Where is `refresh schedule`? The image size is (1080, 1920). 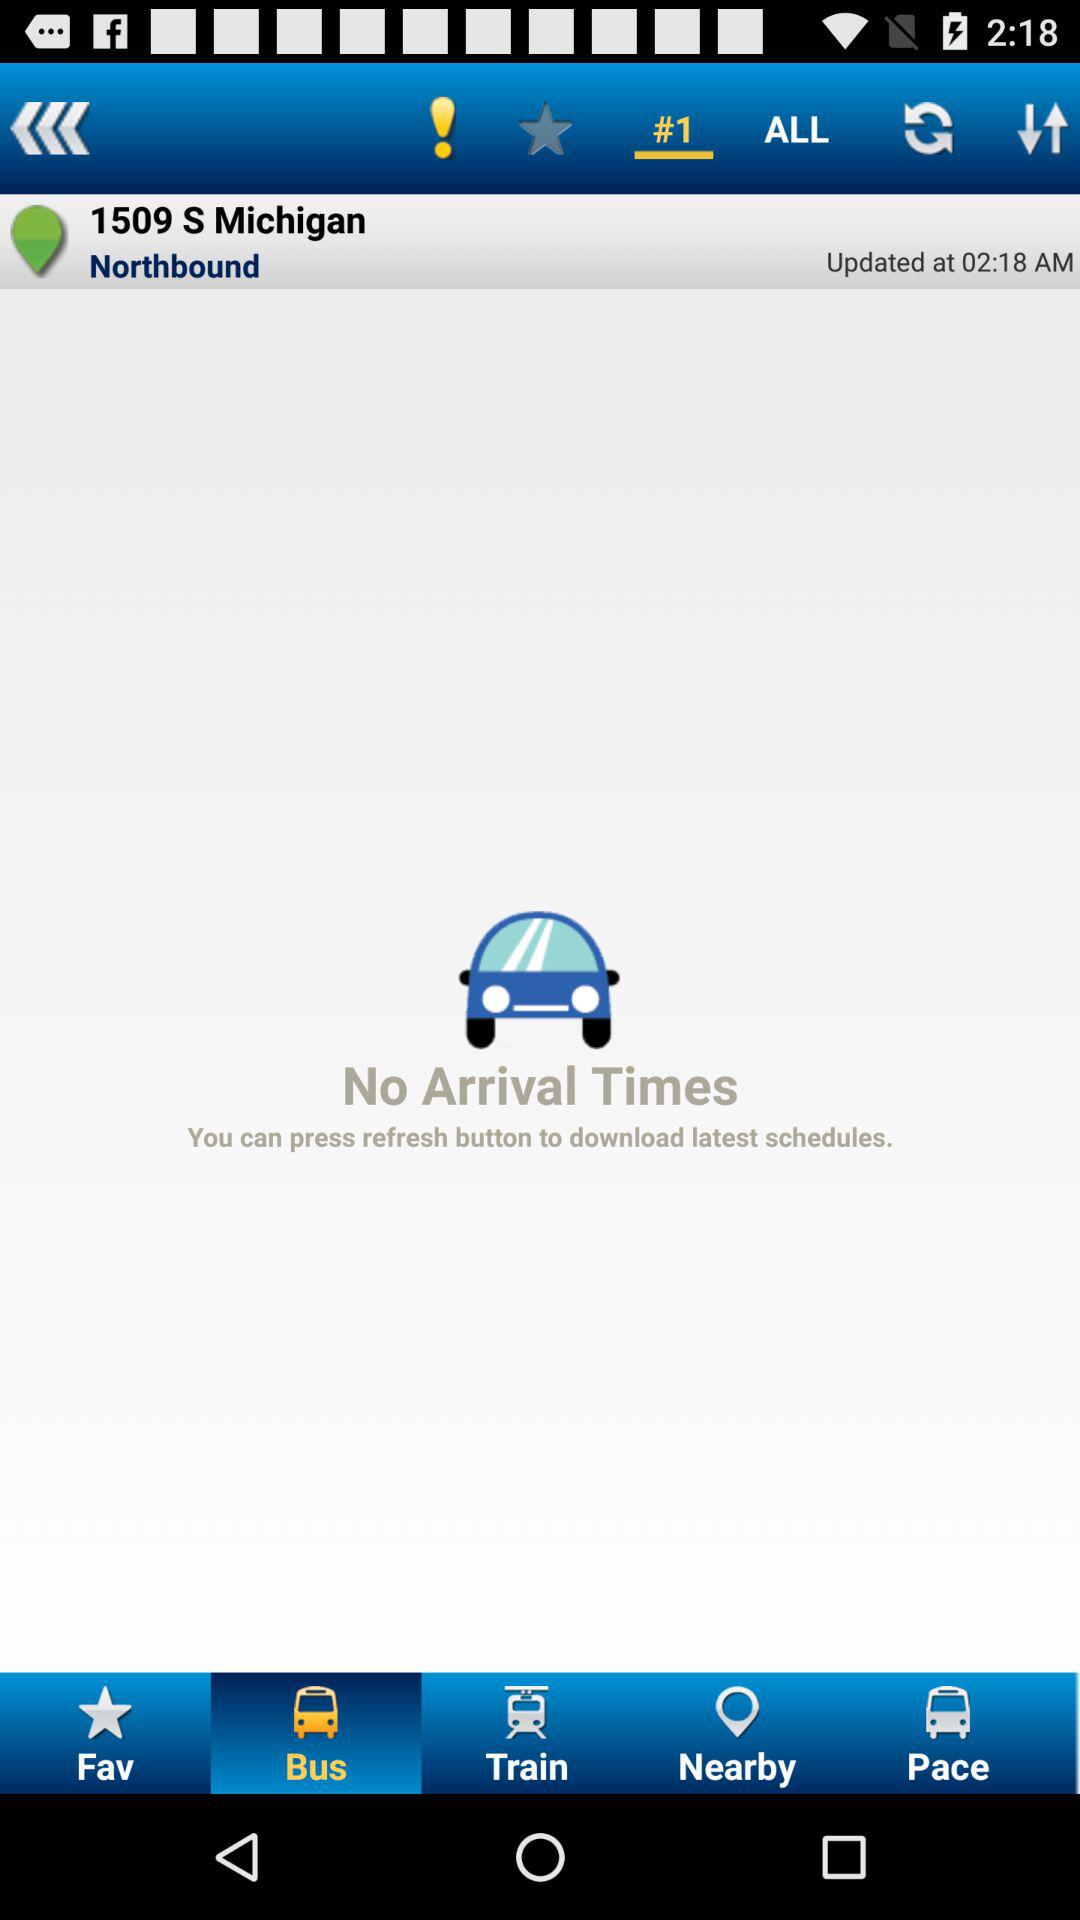
refresh schedule is located at coordinates (928, 128).